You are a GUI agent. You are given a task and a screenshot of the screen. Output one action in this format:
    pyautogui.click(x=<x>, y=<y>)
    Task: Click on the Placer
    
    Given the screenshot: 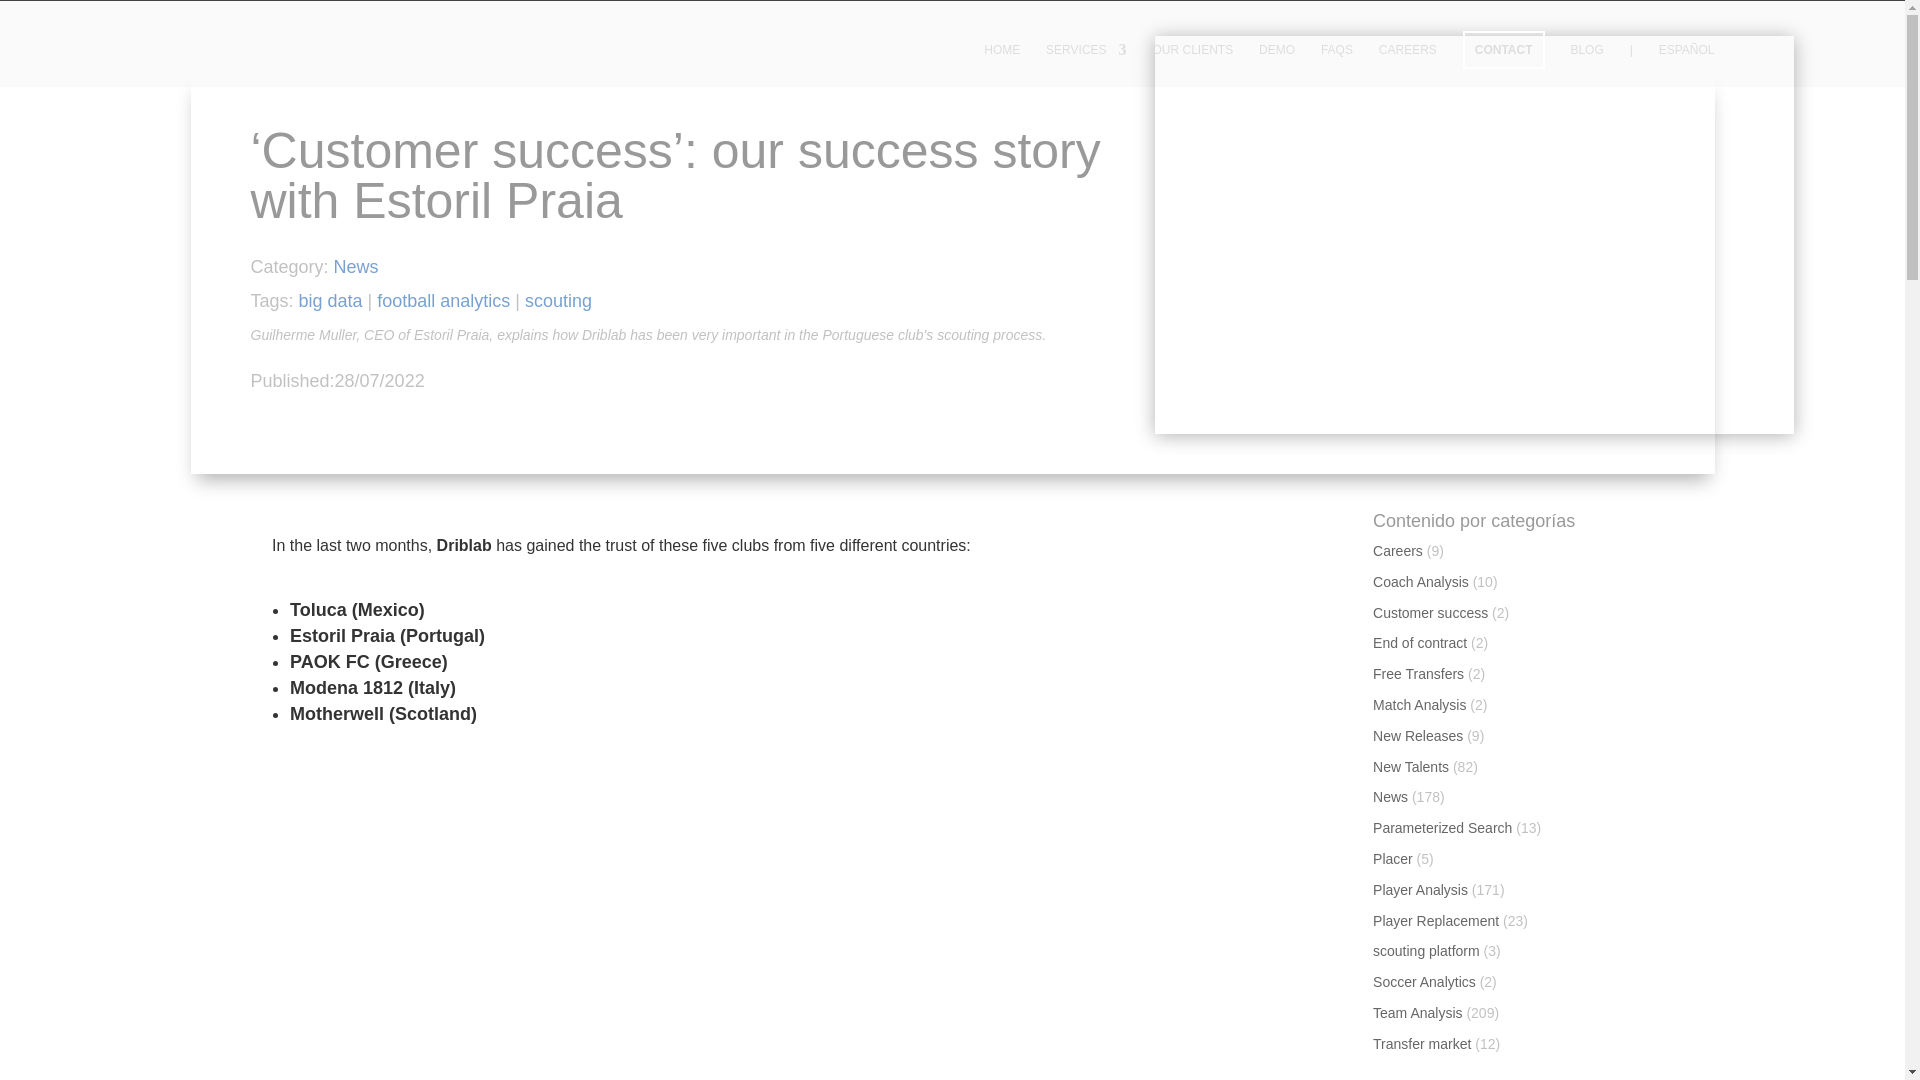 What is the action you would take?
    pyautogui.click(x=1392, y=859)
    